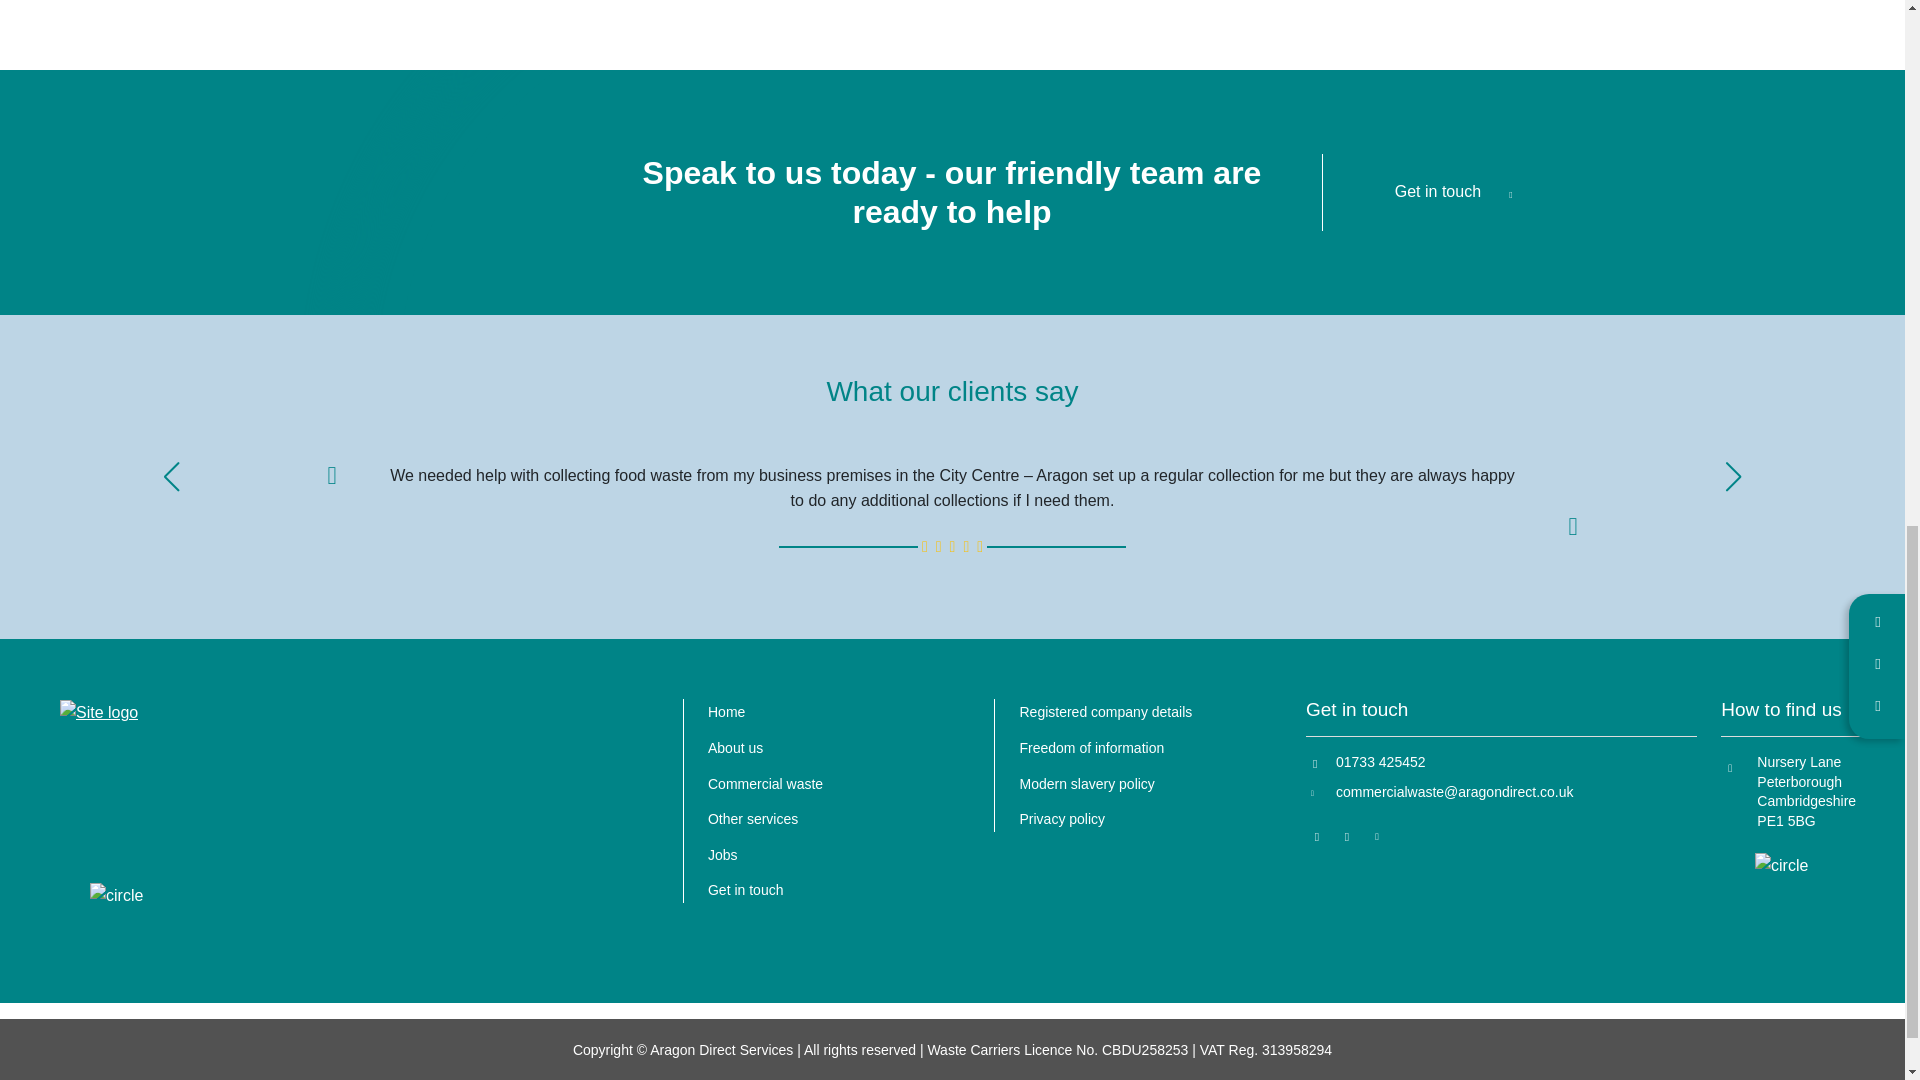 Image resolution: width=1920 pixels, height=1080 pixels. What do you see at coordinates (727, 712) in the screenshot?
I see `Home` at bounding box center [727, 712].